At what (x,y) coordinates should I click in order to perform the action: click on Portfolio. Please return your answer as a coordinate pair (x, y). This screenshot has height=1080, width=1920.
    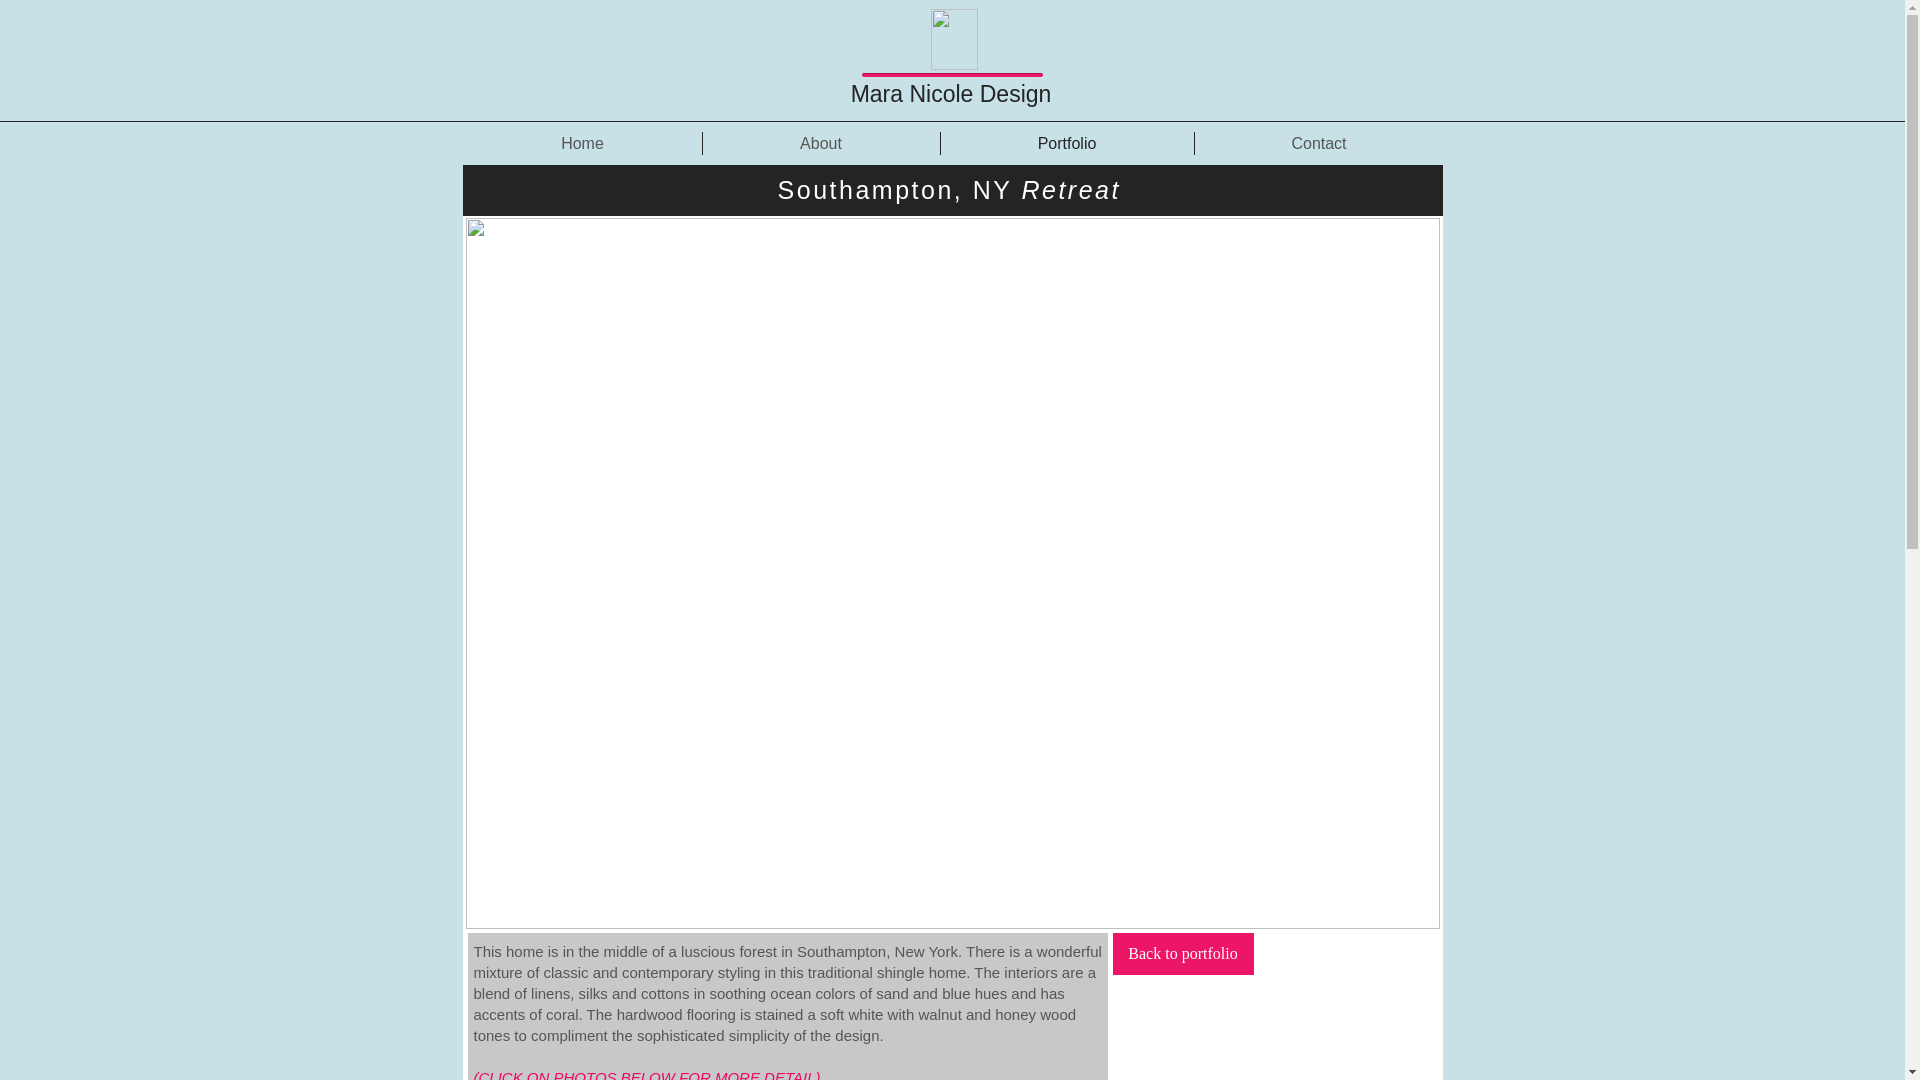
    Looking at the image, I should click on (1066, 143).